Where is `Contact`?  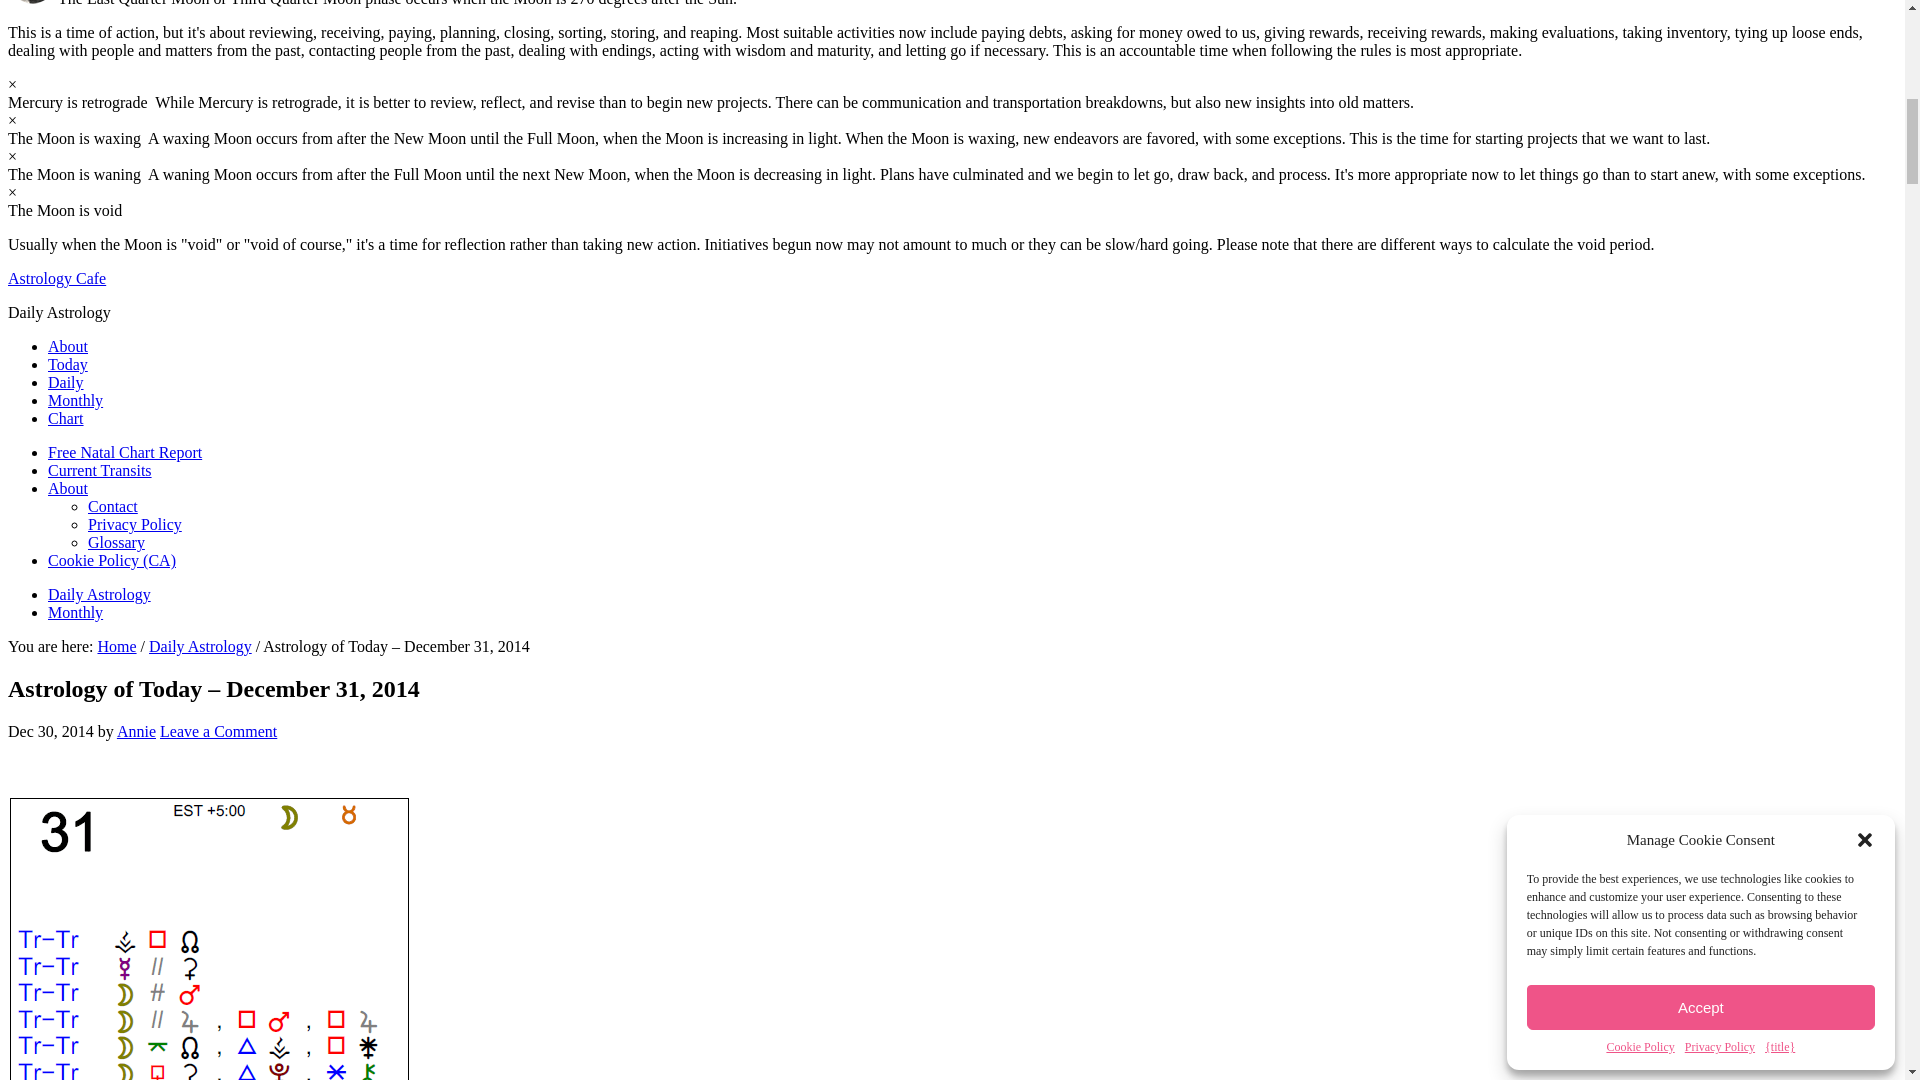 Contact is located at coordinates (113, 506).